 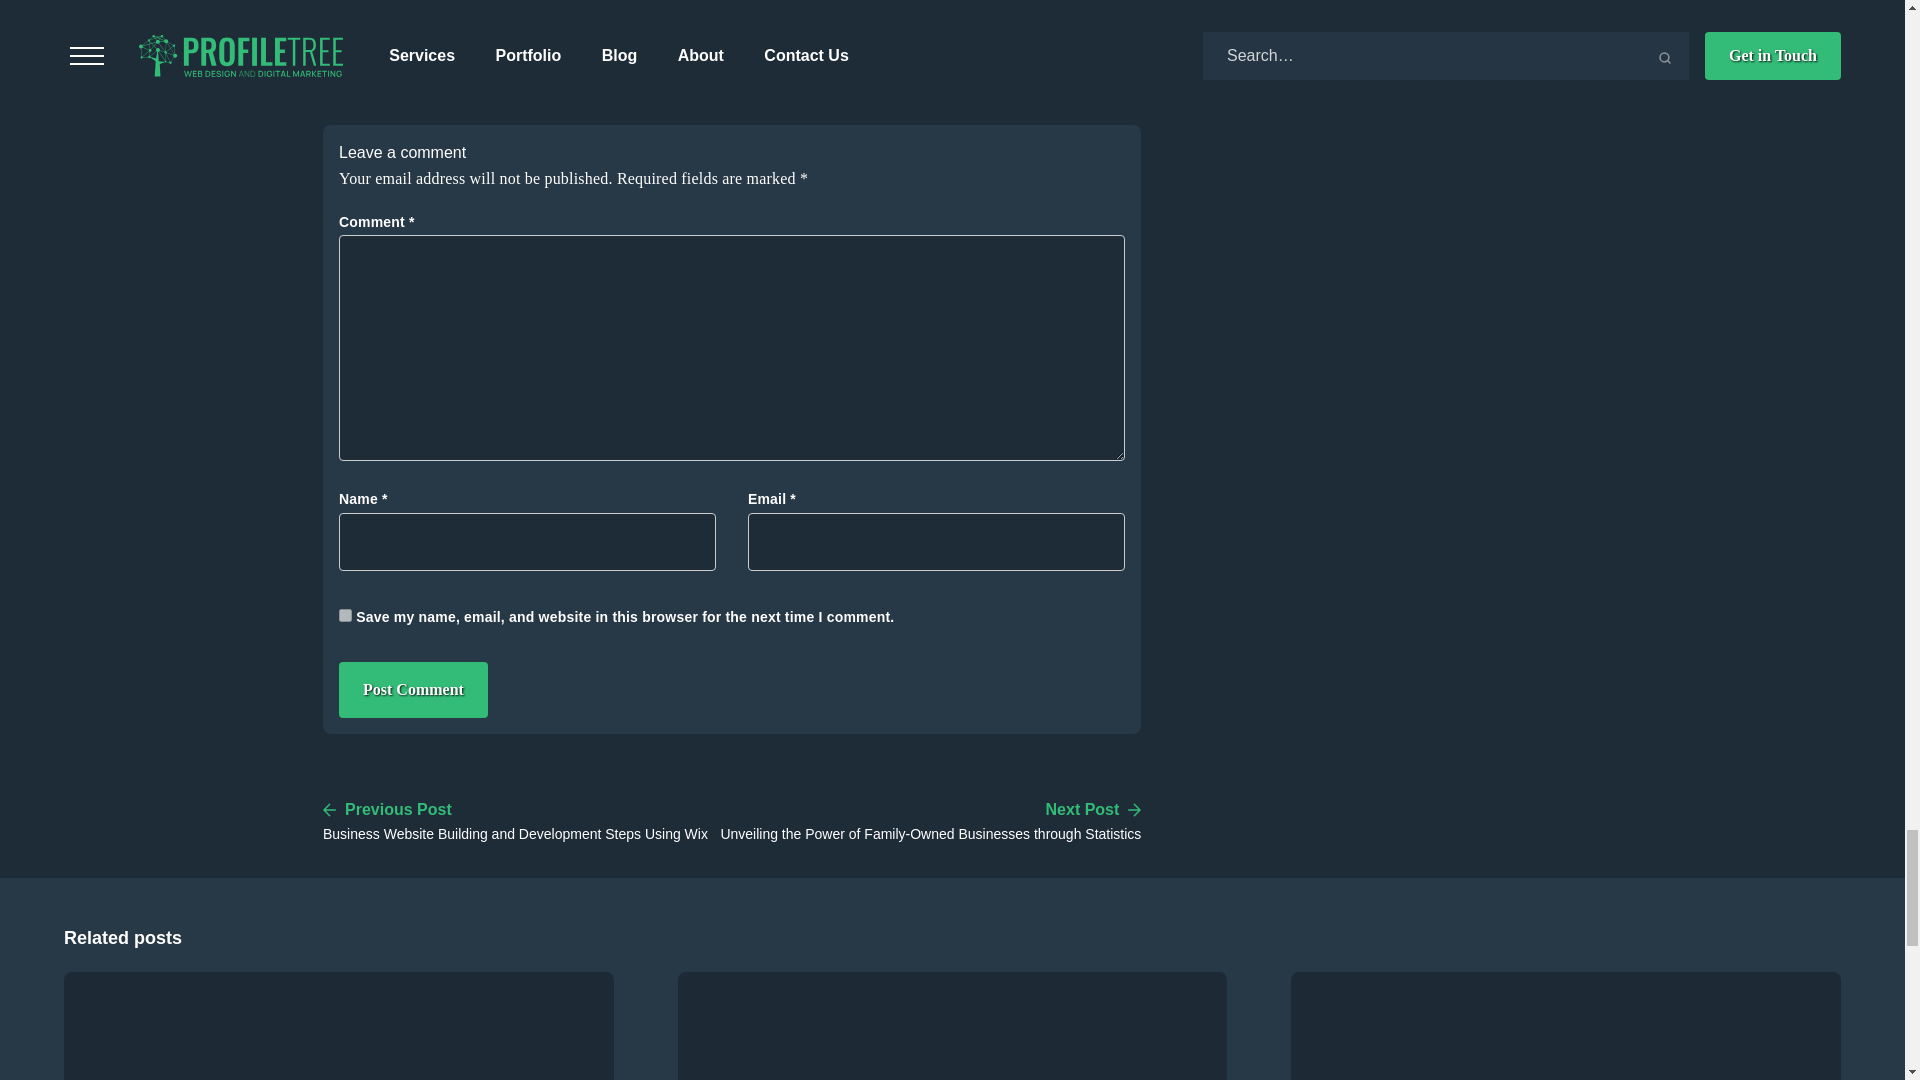 What do you see at coordinates (460, 13) in the screenshot?
I see `Shopify offers a fully customised theme` at bounding box center [460, 13].